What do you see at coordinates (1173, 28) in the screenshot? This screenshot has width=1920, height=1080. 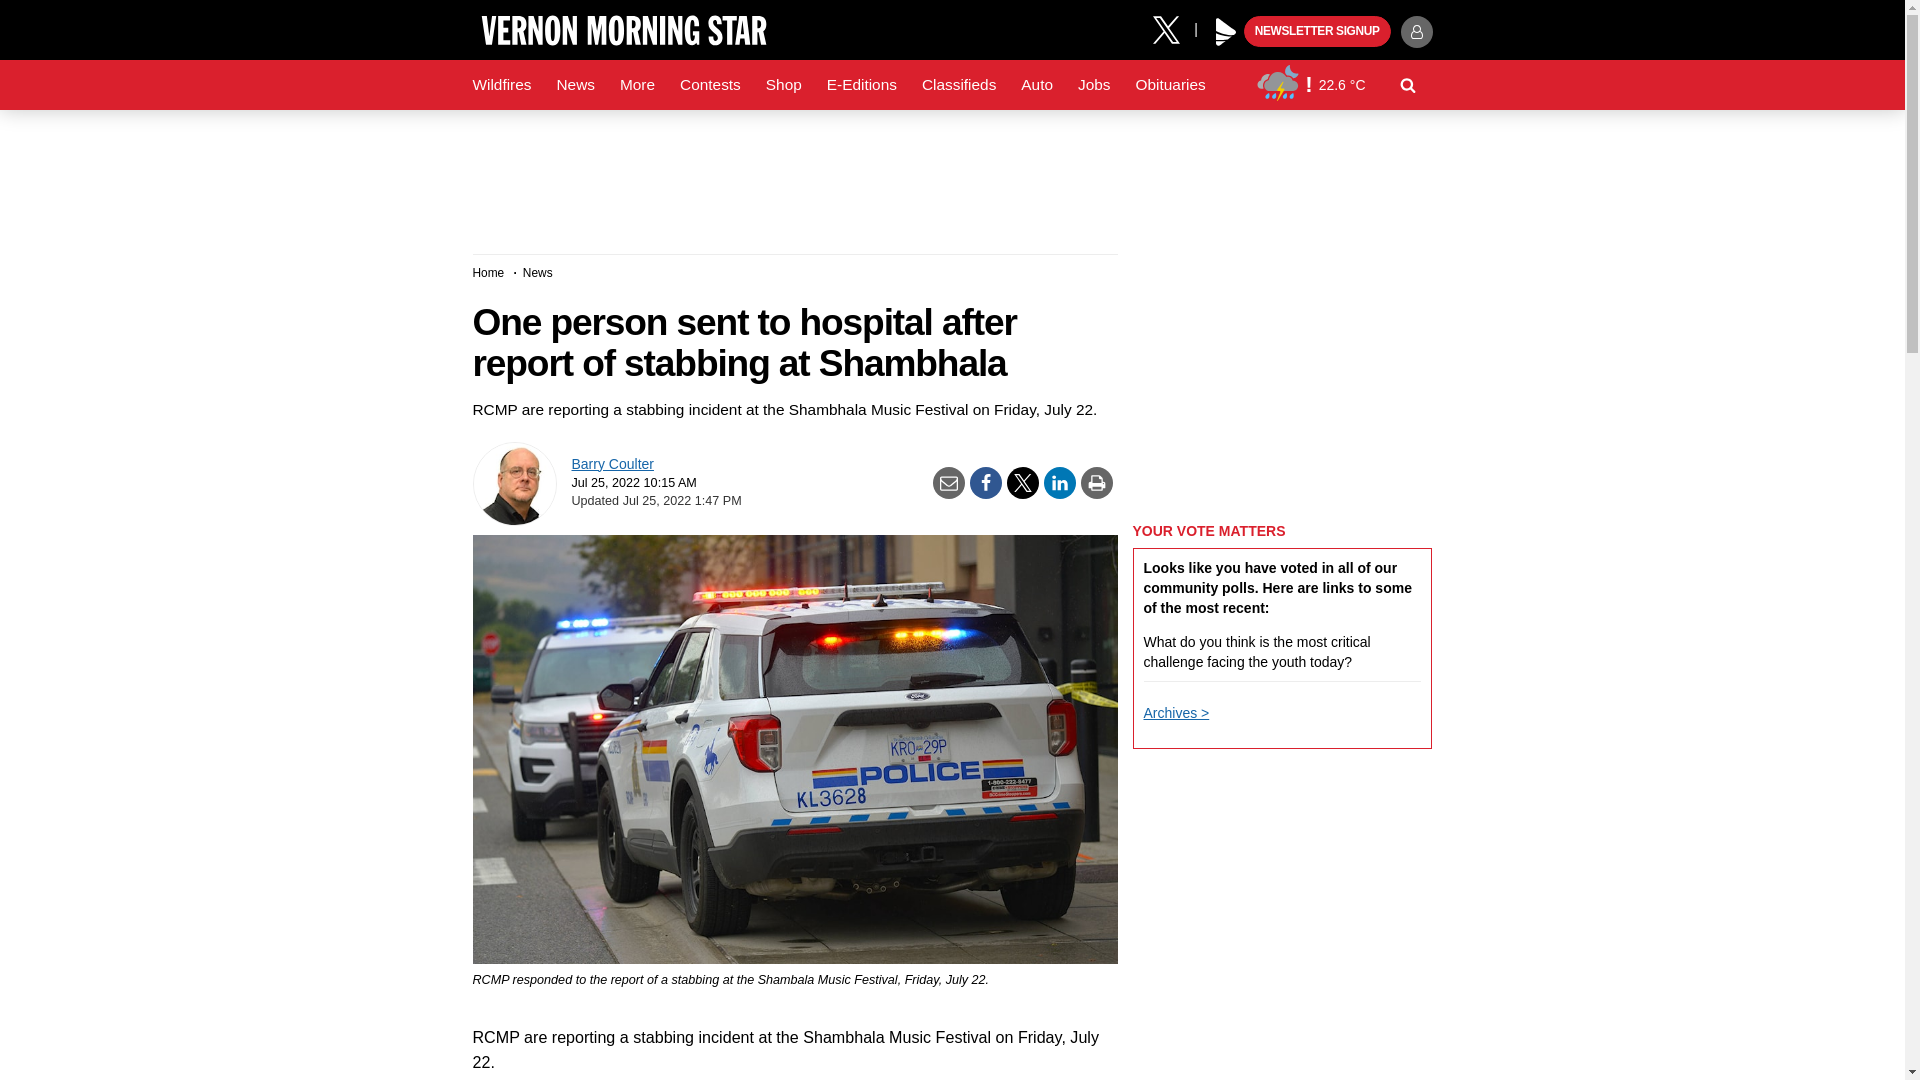 I see `X` at bounding box center [1173, 28].